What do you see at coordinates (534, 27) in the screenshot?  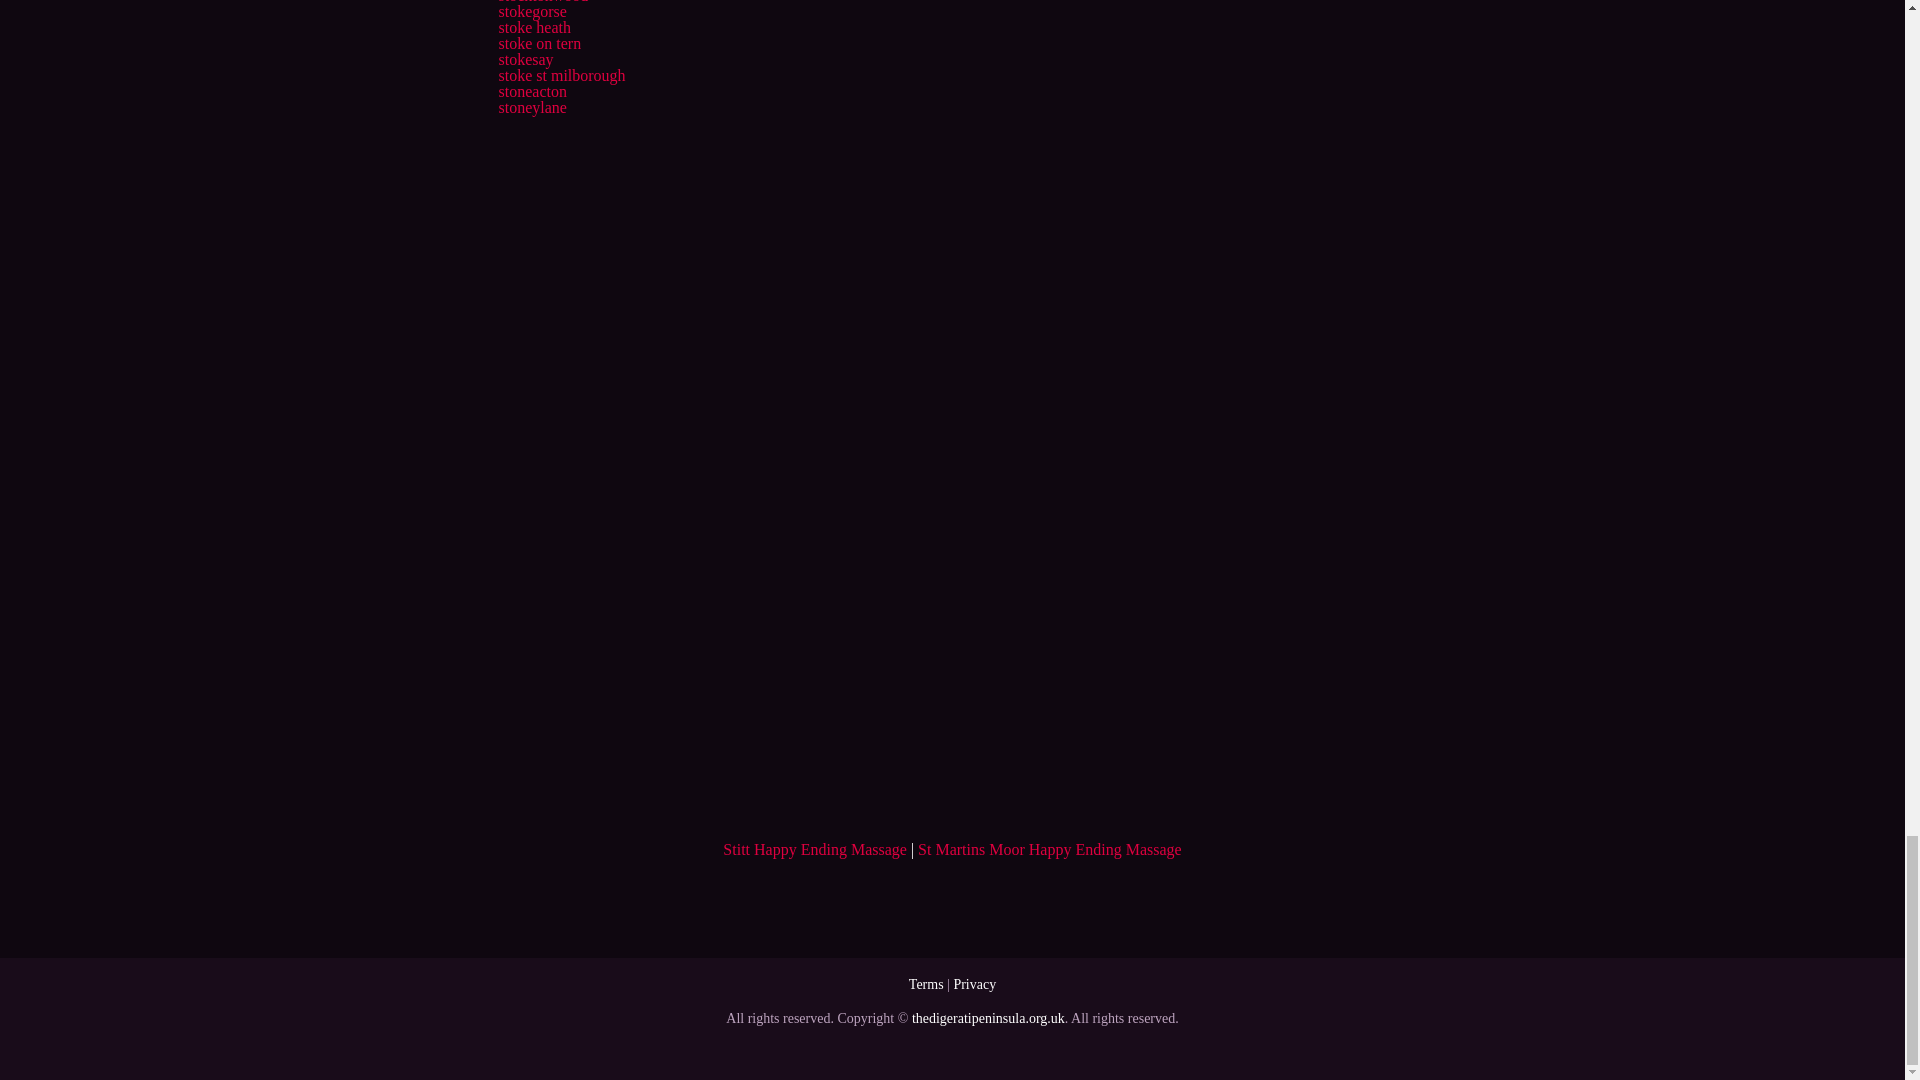 I see `stoke heath` at bounding box center [534, 27].